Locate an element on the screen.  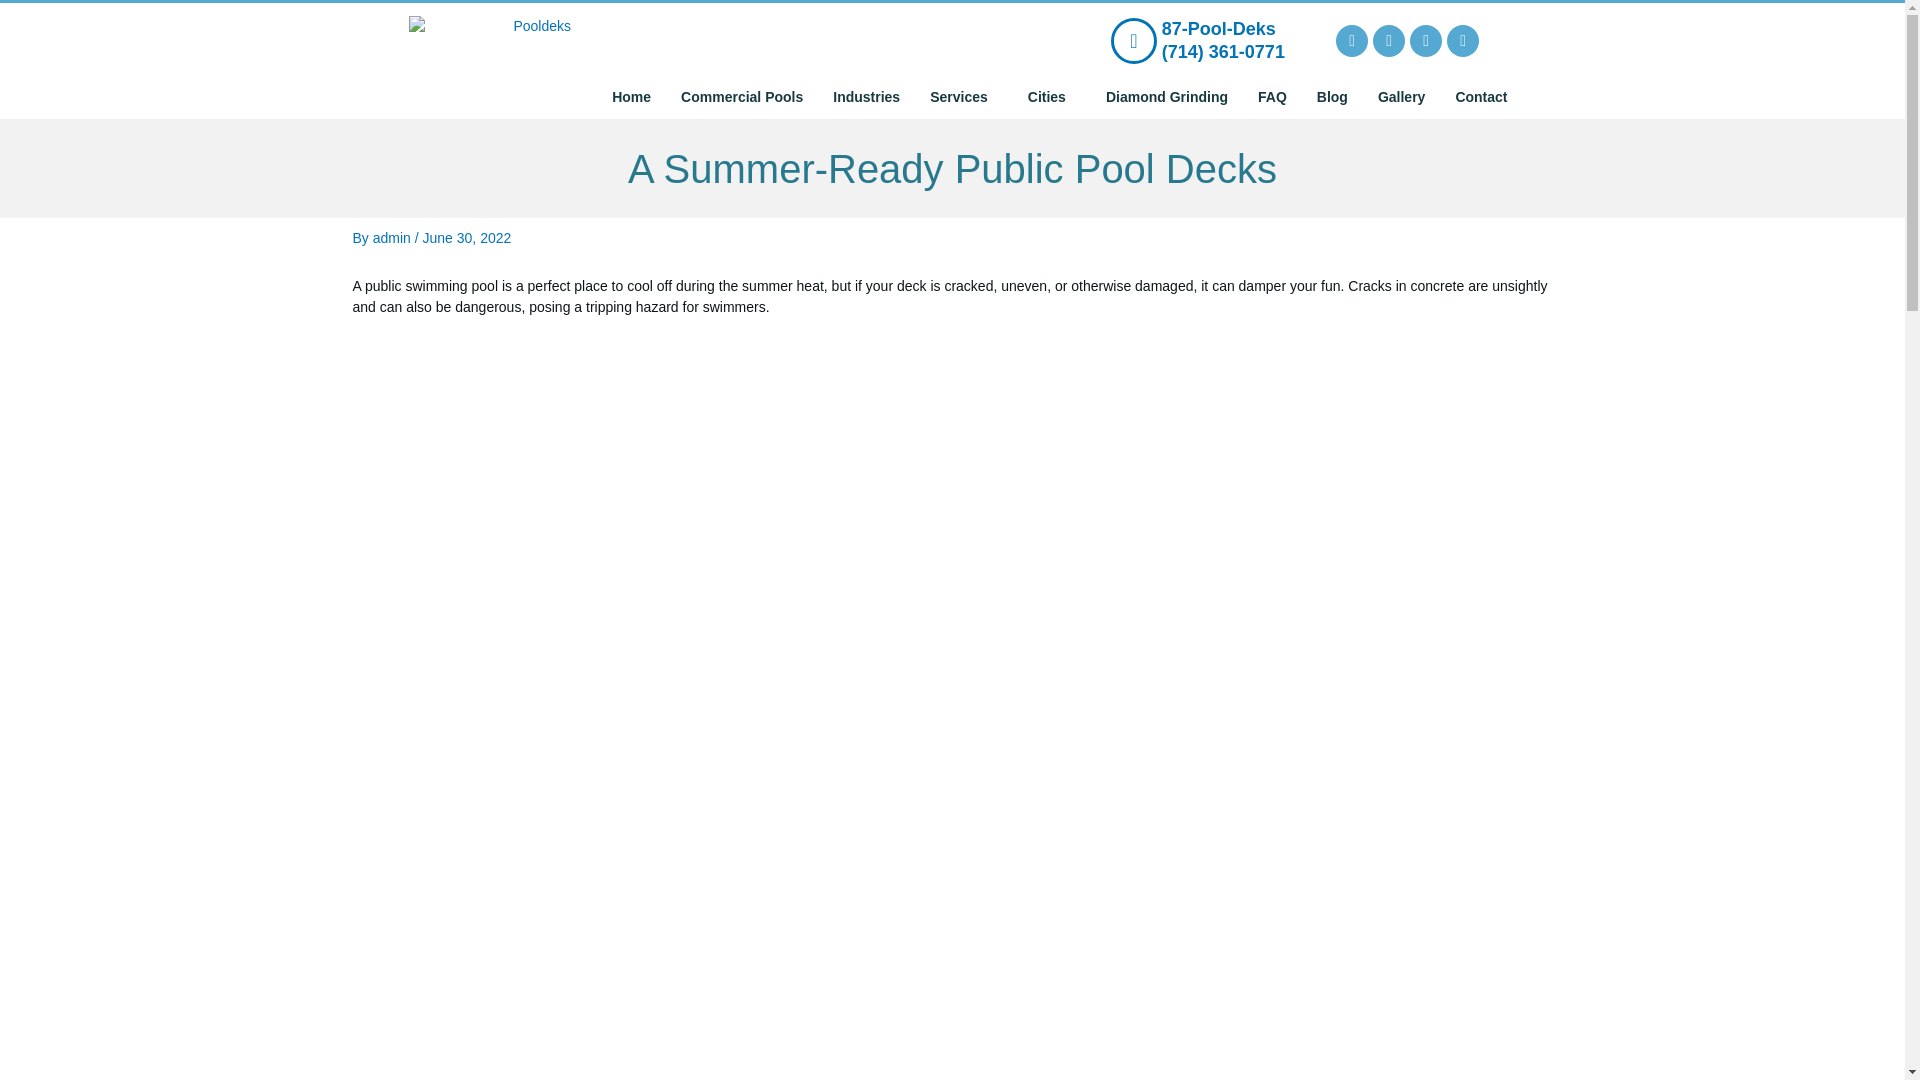
Youtube is located at coordinates (1425, 40).